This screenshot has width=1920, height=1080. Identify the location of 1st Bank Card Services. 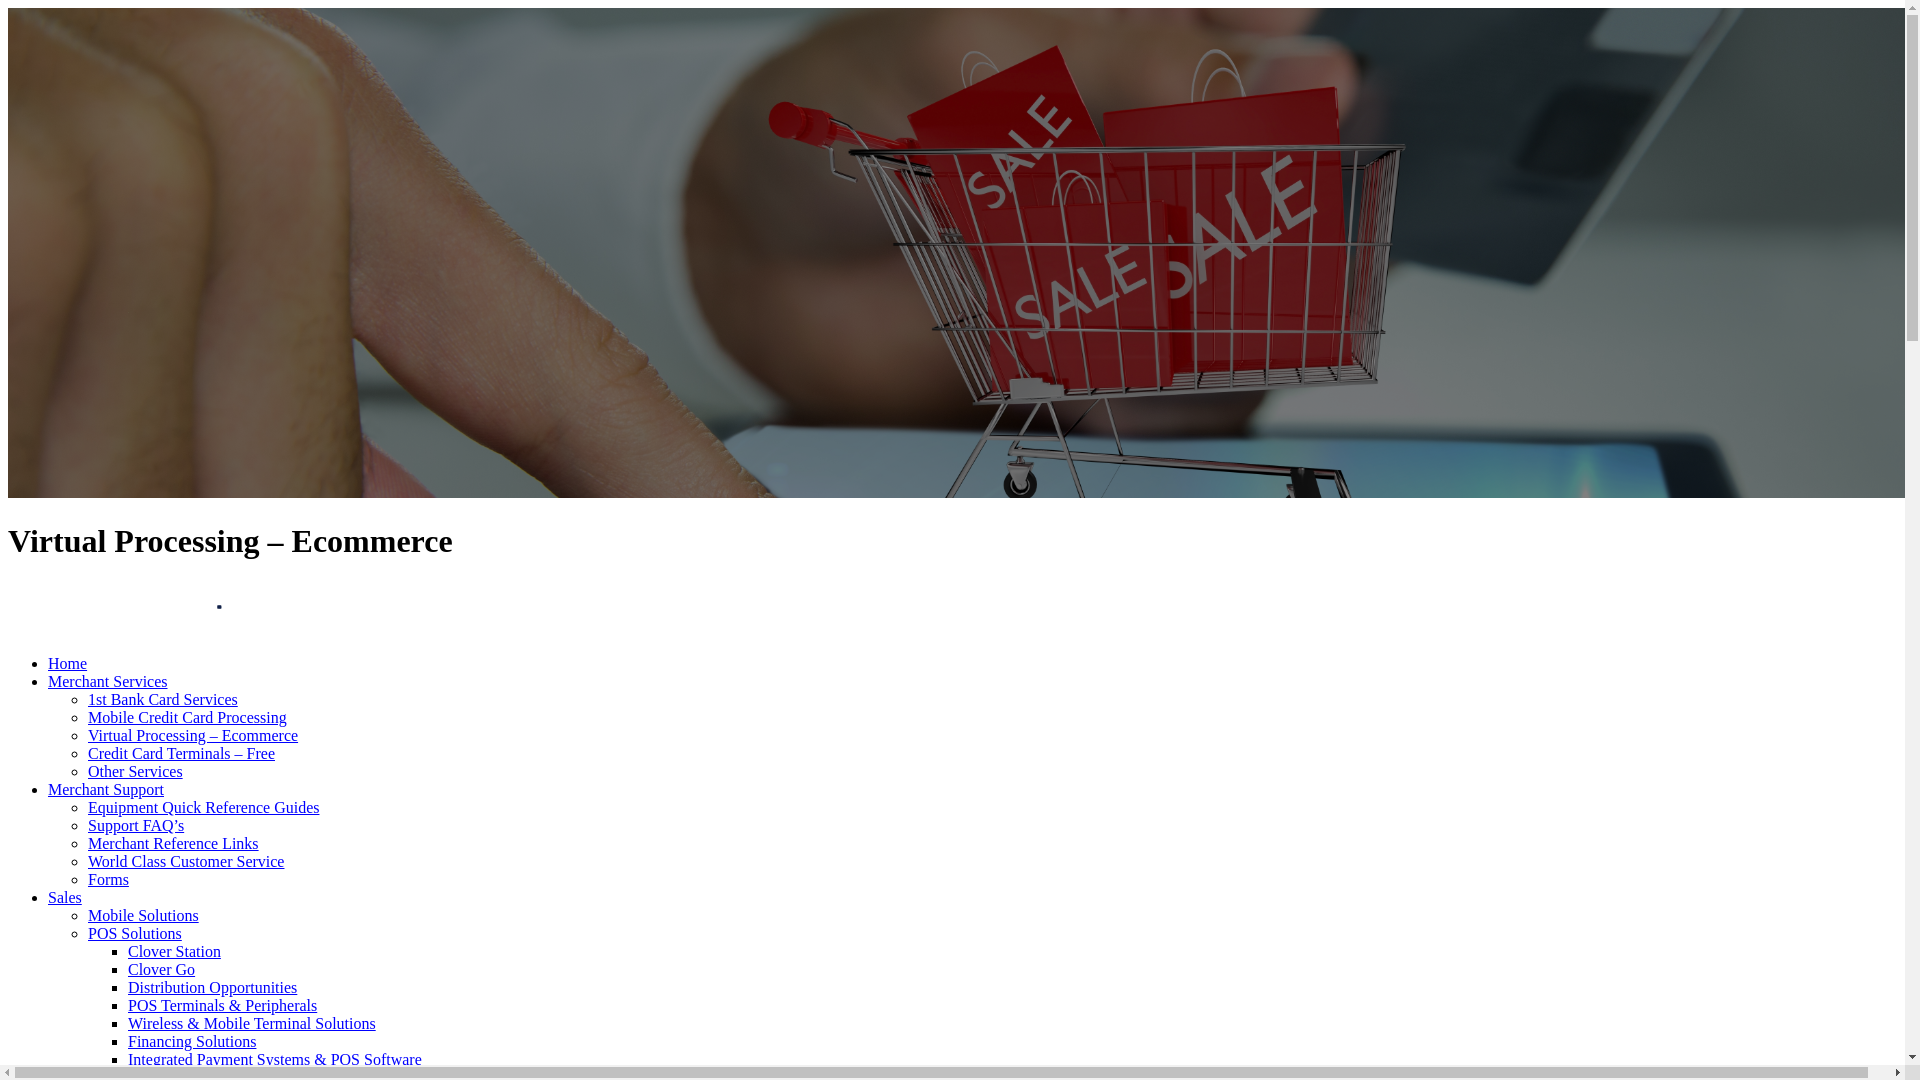
(163, 700).